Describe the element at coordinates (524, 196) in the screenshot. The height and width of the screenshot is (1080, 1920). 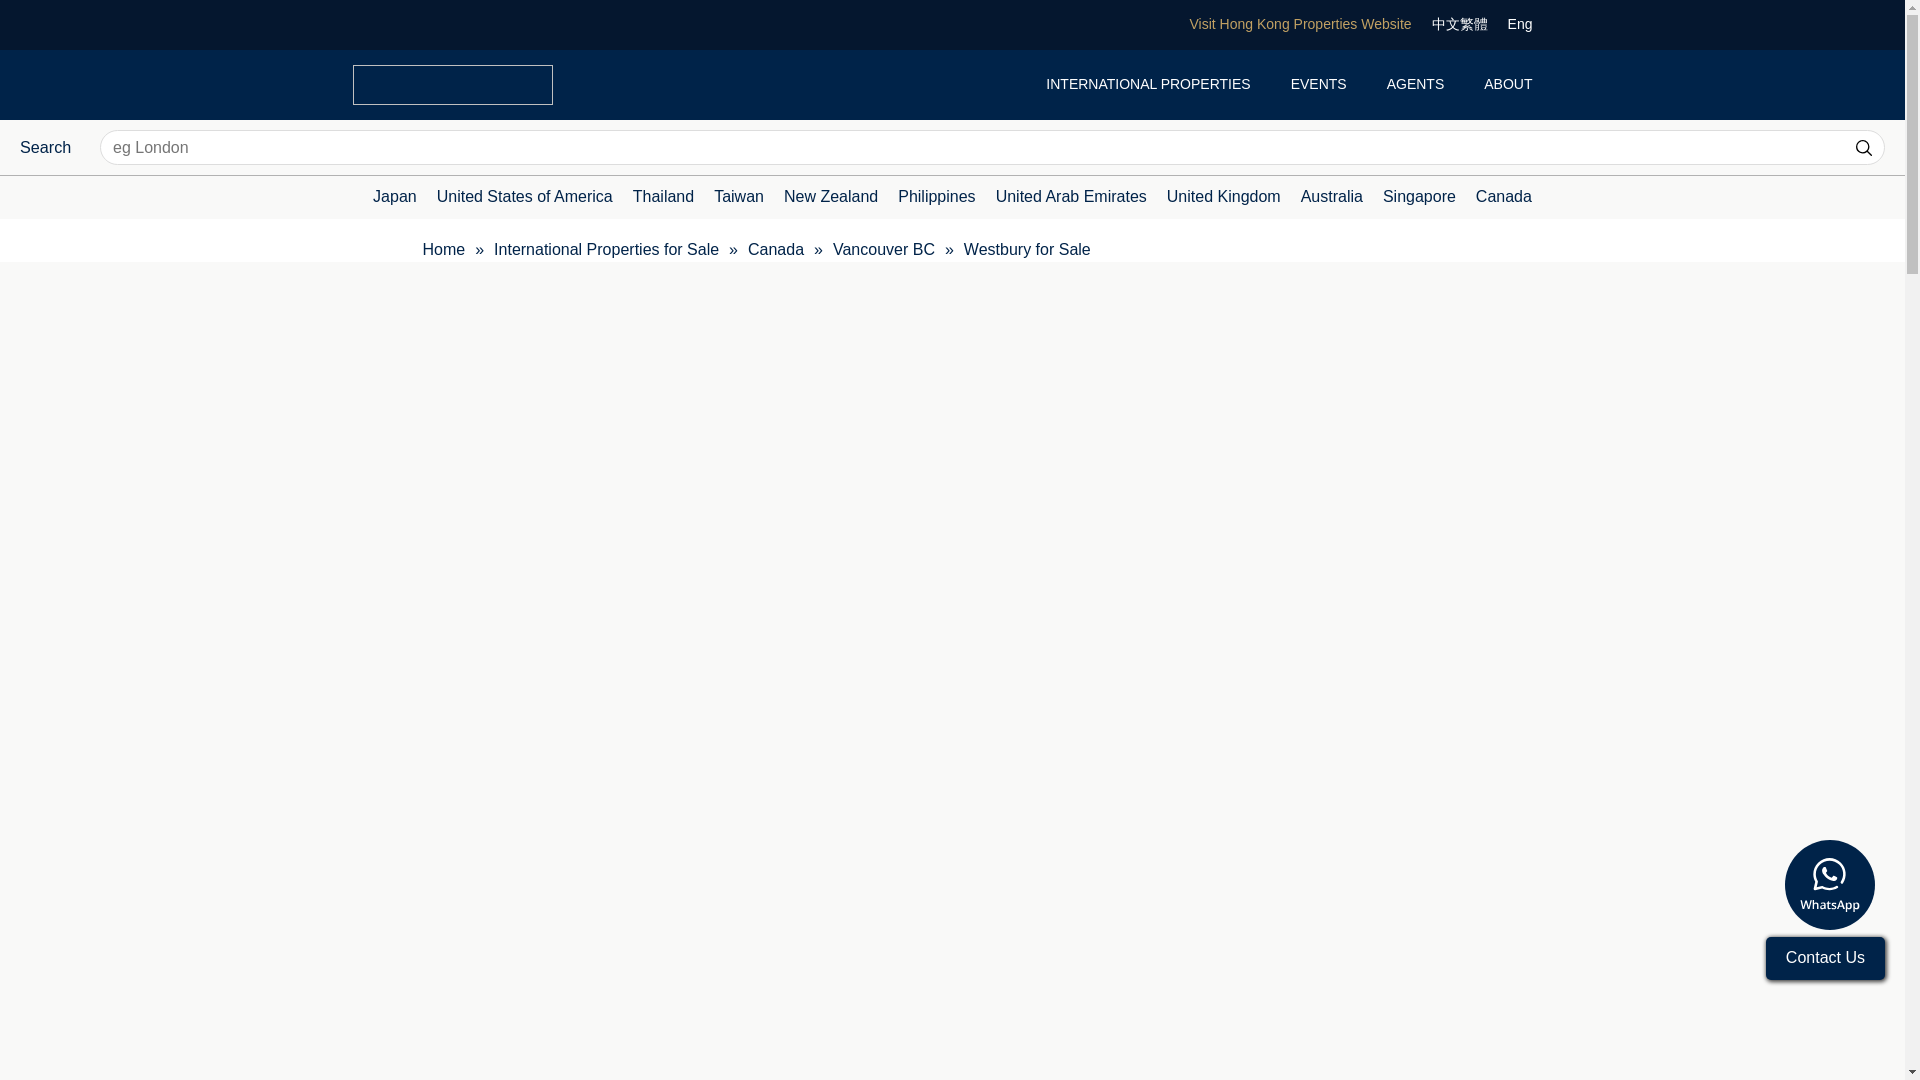
I see `United States of America` at that location.